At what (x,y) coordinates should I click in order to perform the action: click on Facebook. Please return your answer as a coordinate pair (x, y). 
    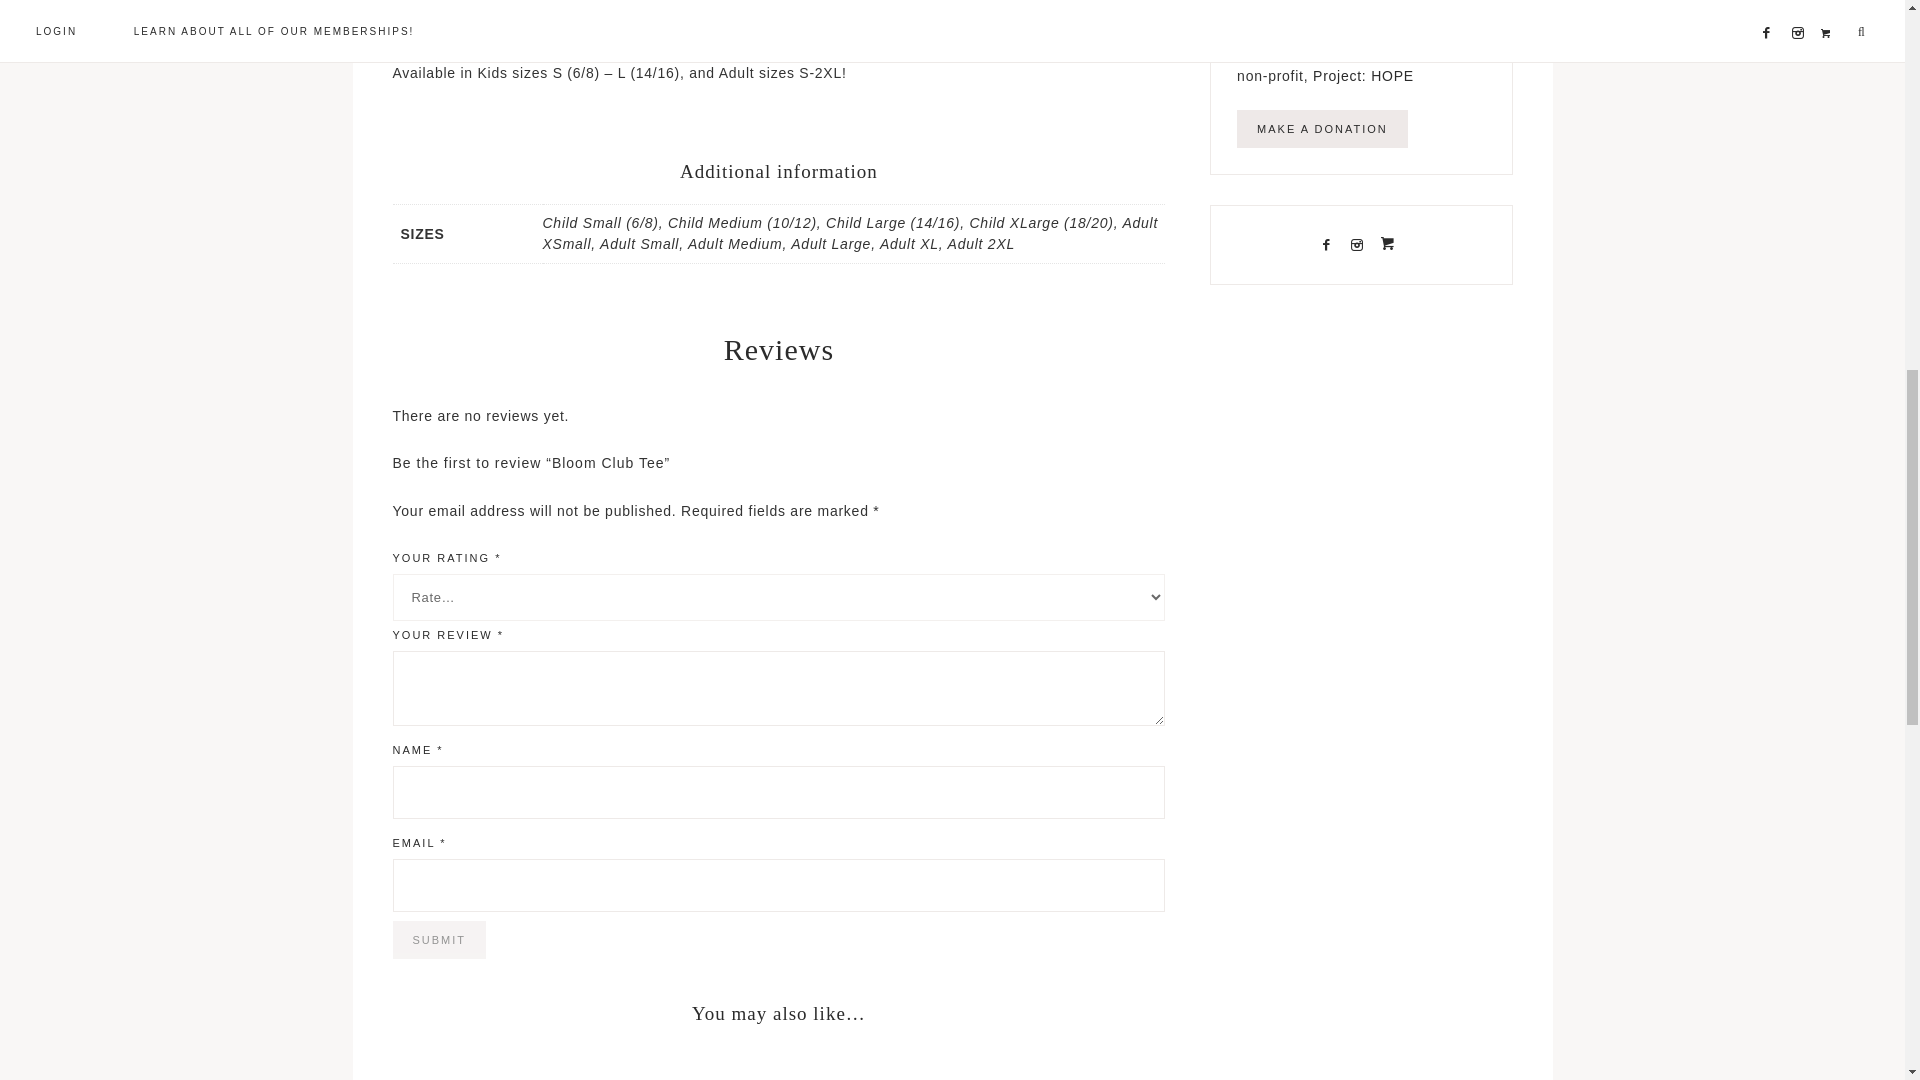
    Looking at the image, I should click on (1330, 244).